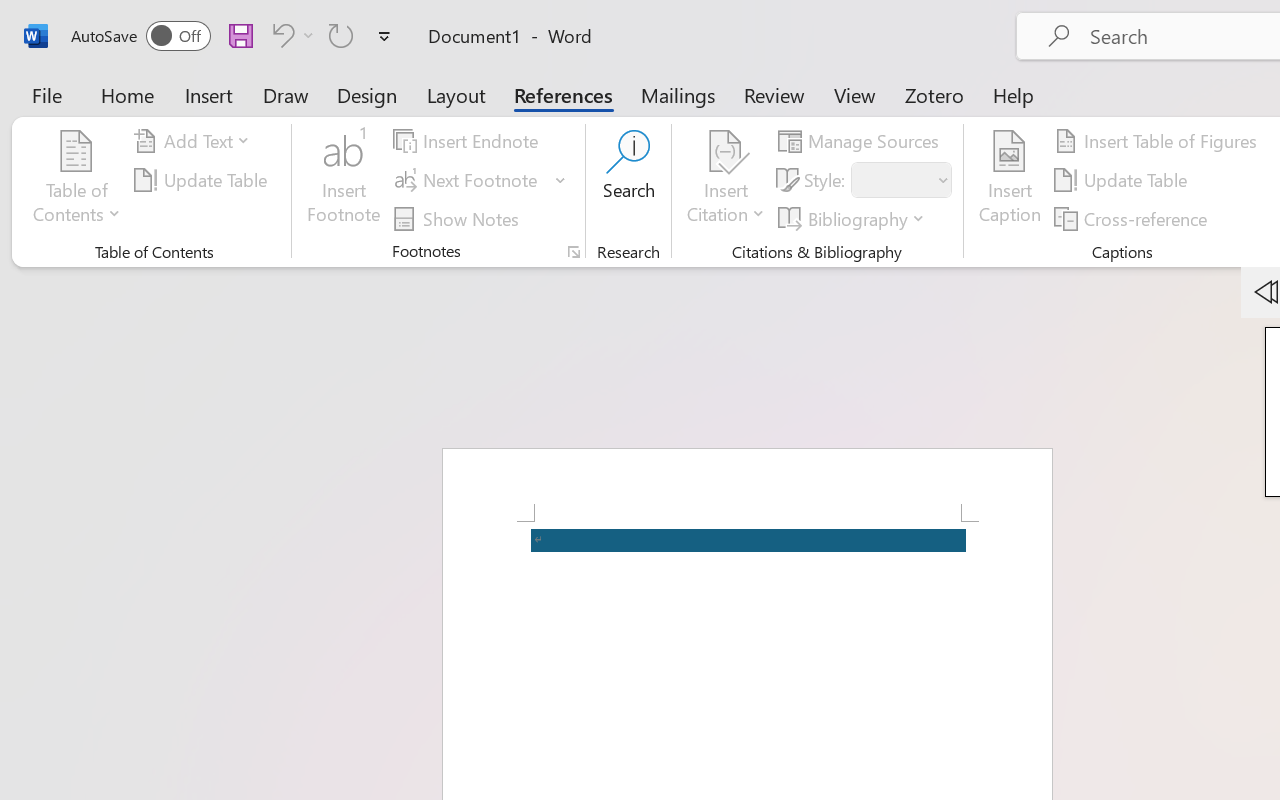 The image size is (1280, 800). Describe the element at coordinates (574, 252) in the screenshot. I see `Footnote and Endnote Dialog...` at that location.